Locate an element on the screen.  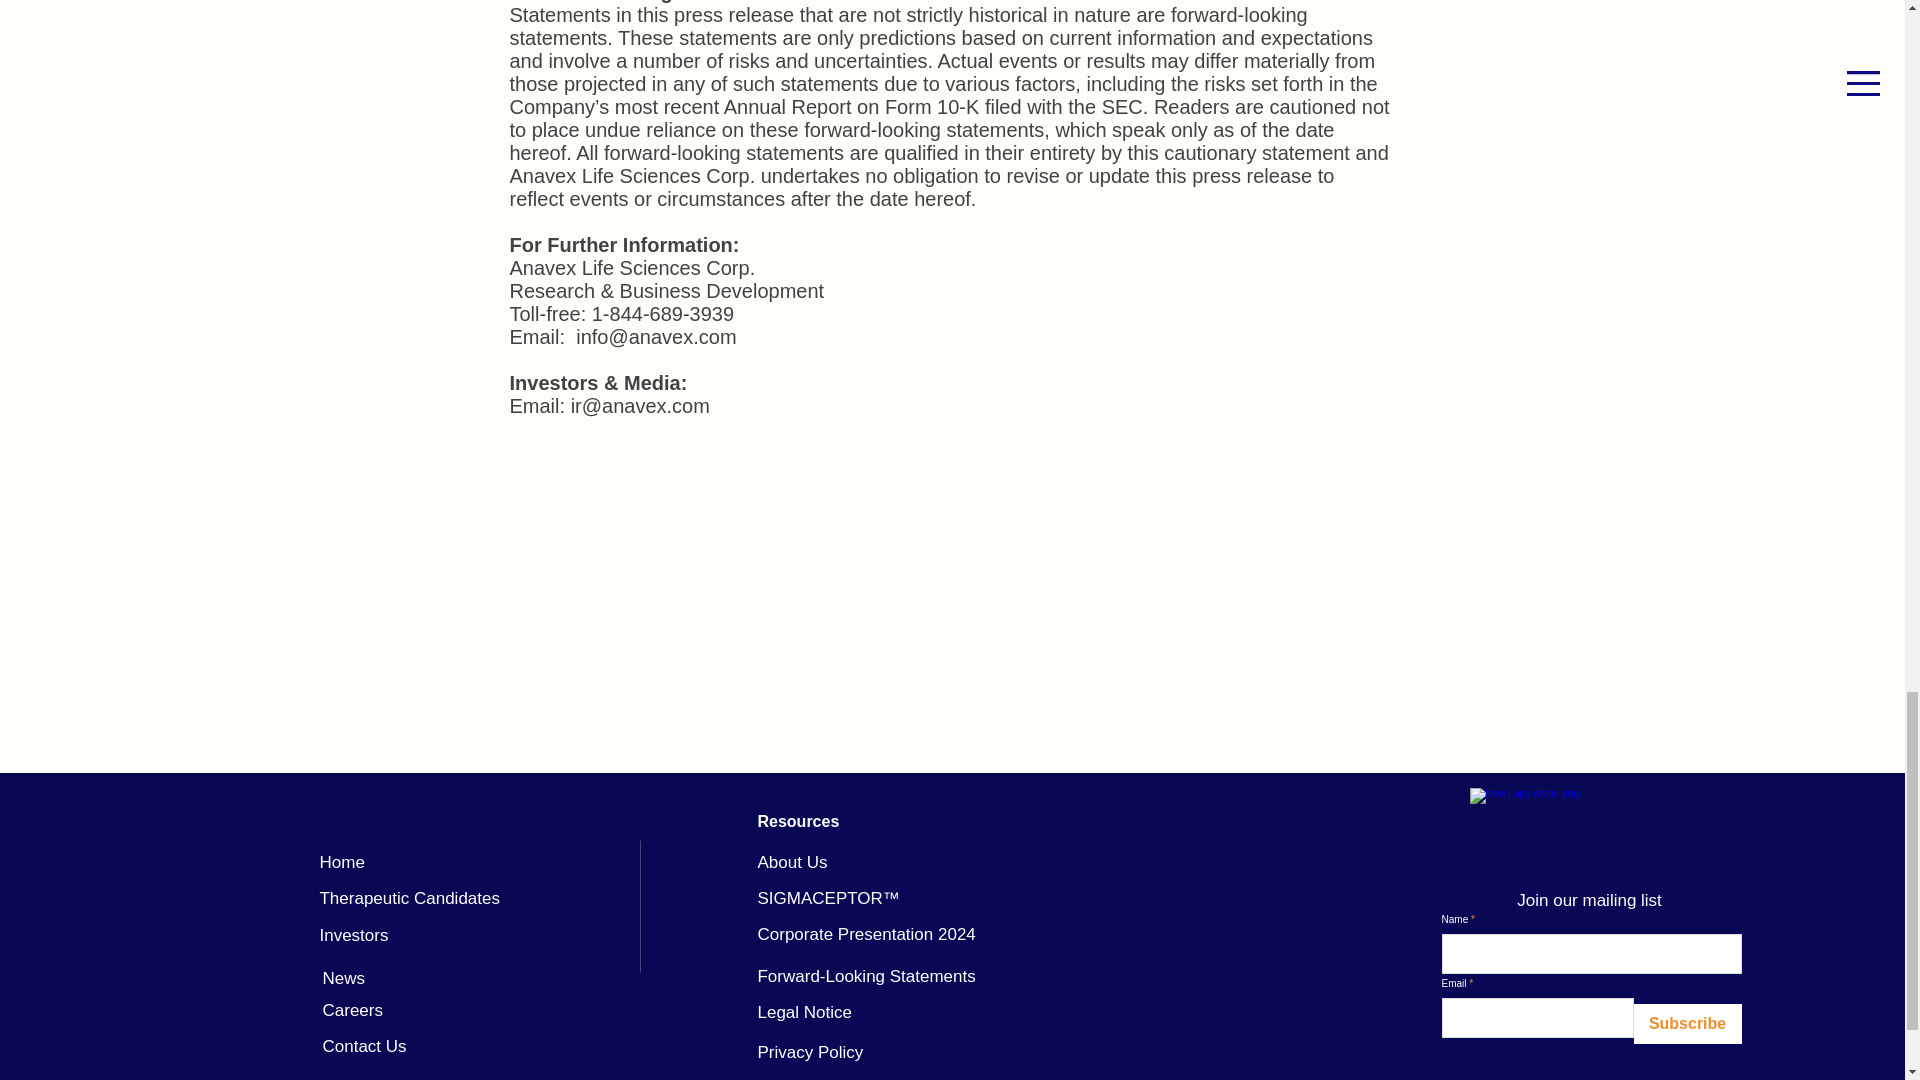
Forward-Looking Statements is located at coordinates (866, 976).